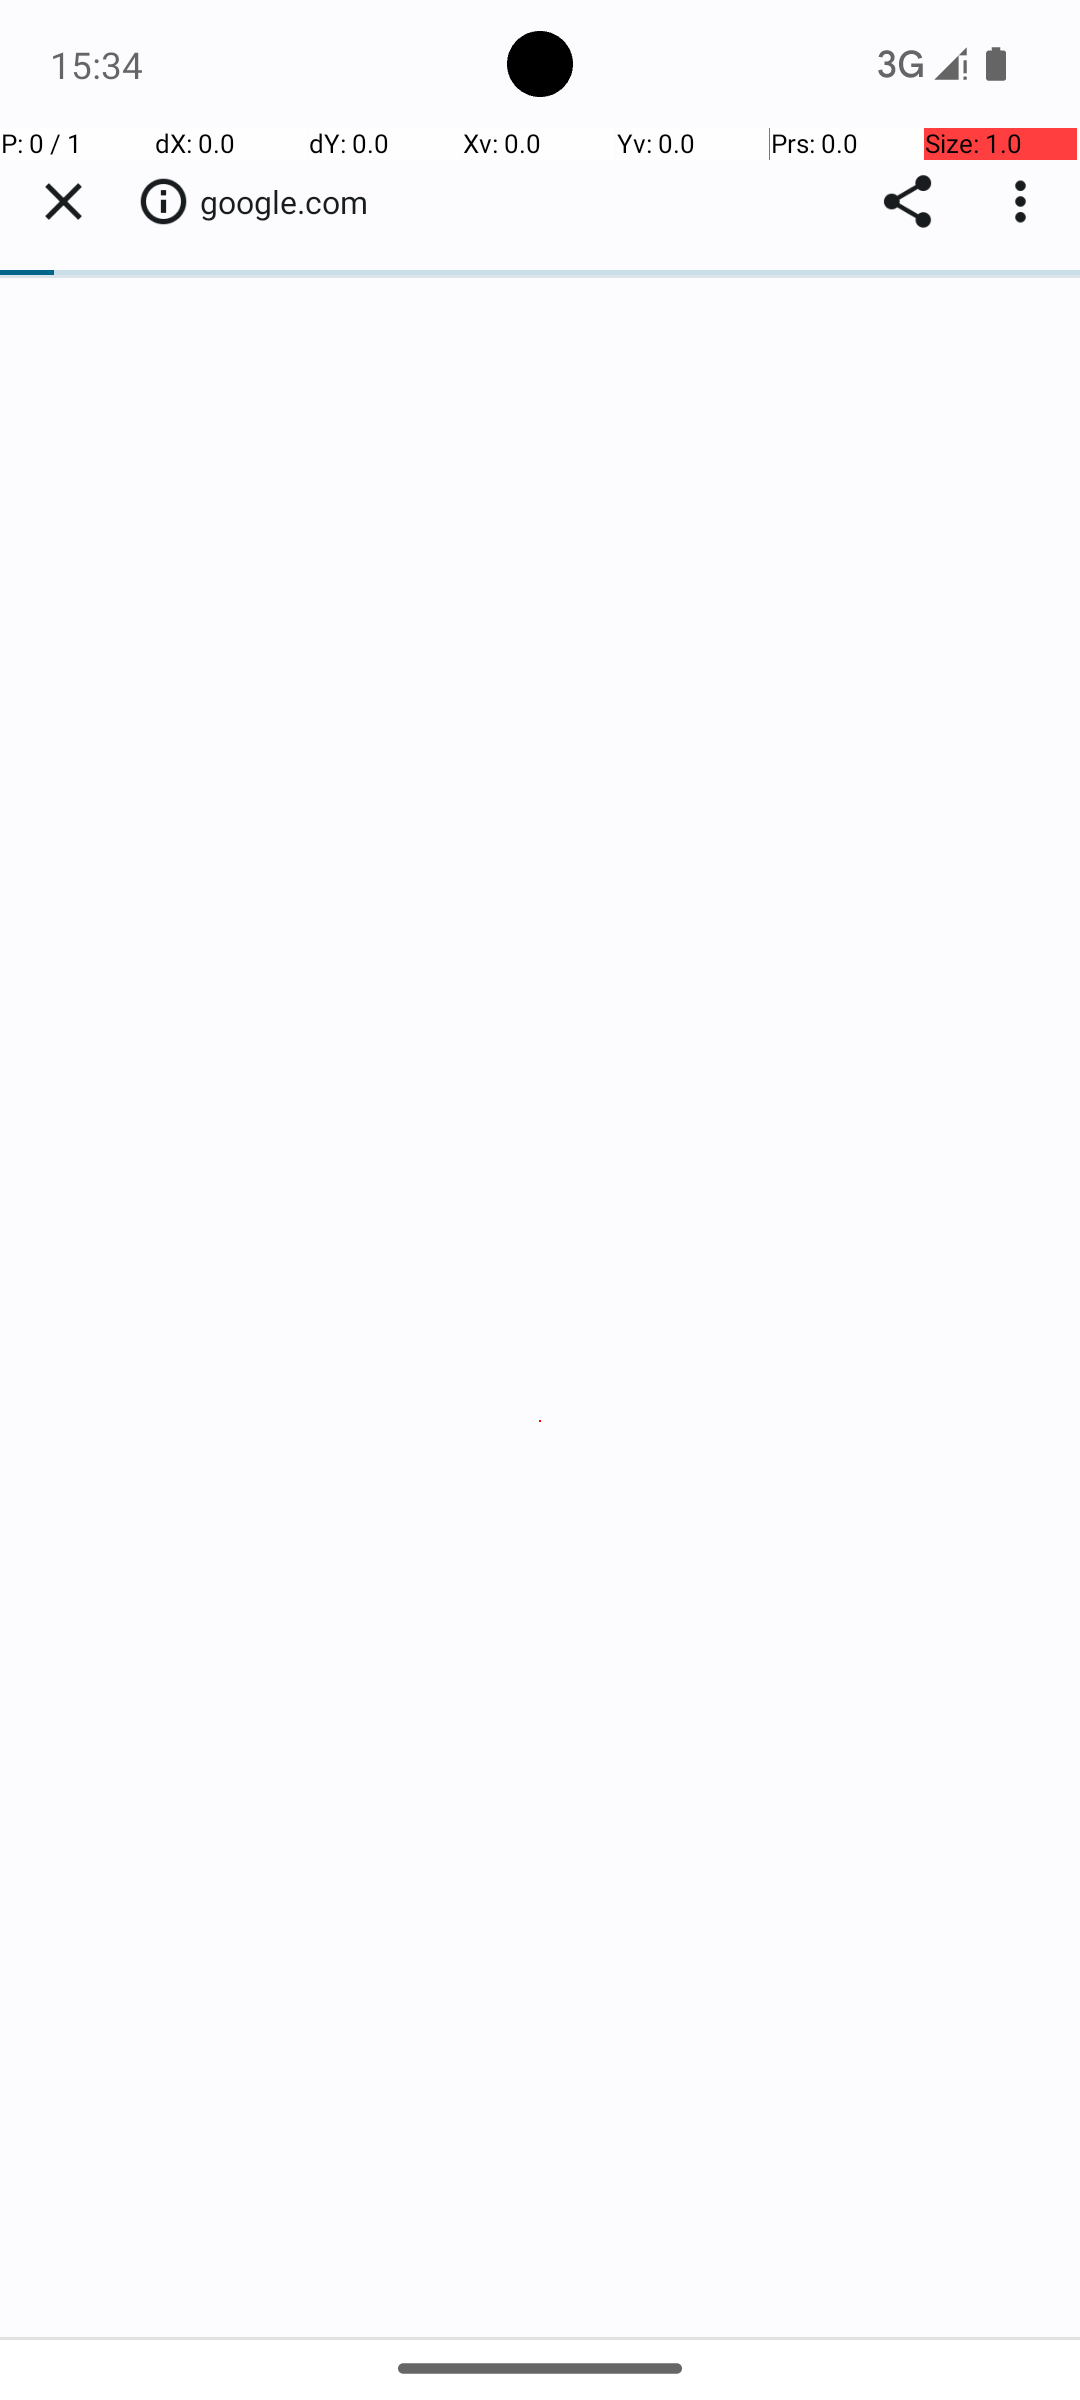 This screenshot has width=1080, height=2400. I want to click on Close tab, so click(63, 202).